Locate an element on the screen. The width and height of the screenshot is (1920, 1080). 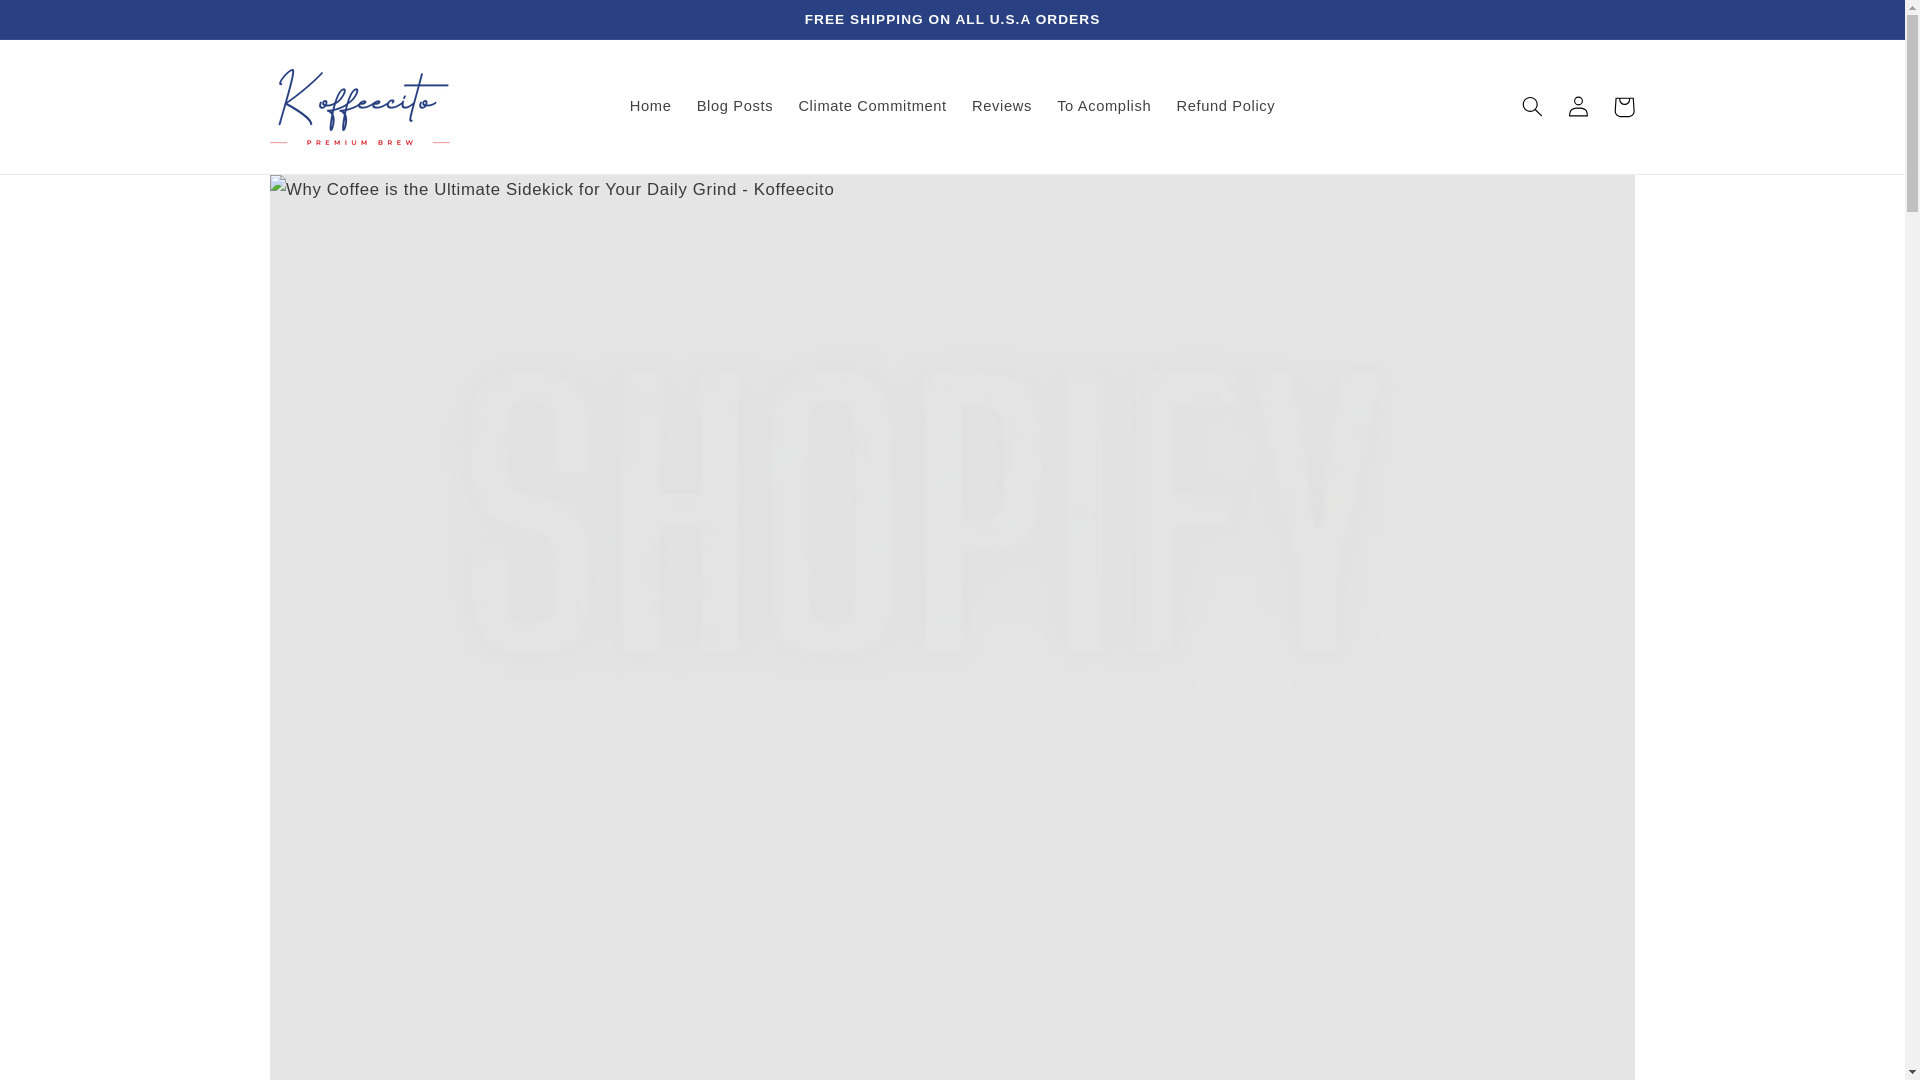
Climate Commitment is located at coordinates (872, 106).